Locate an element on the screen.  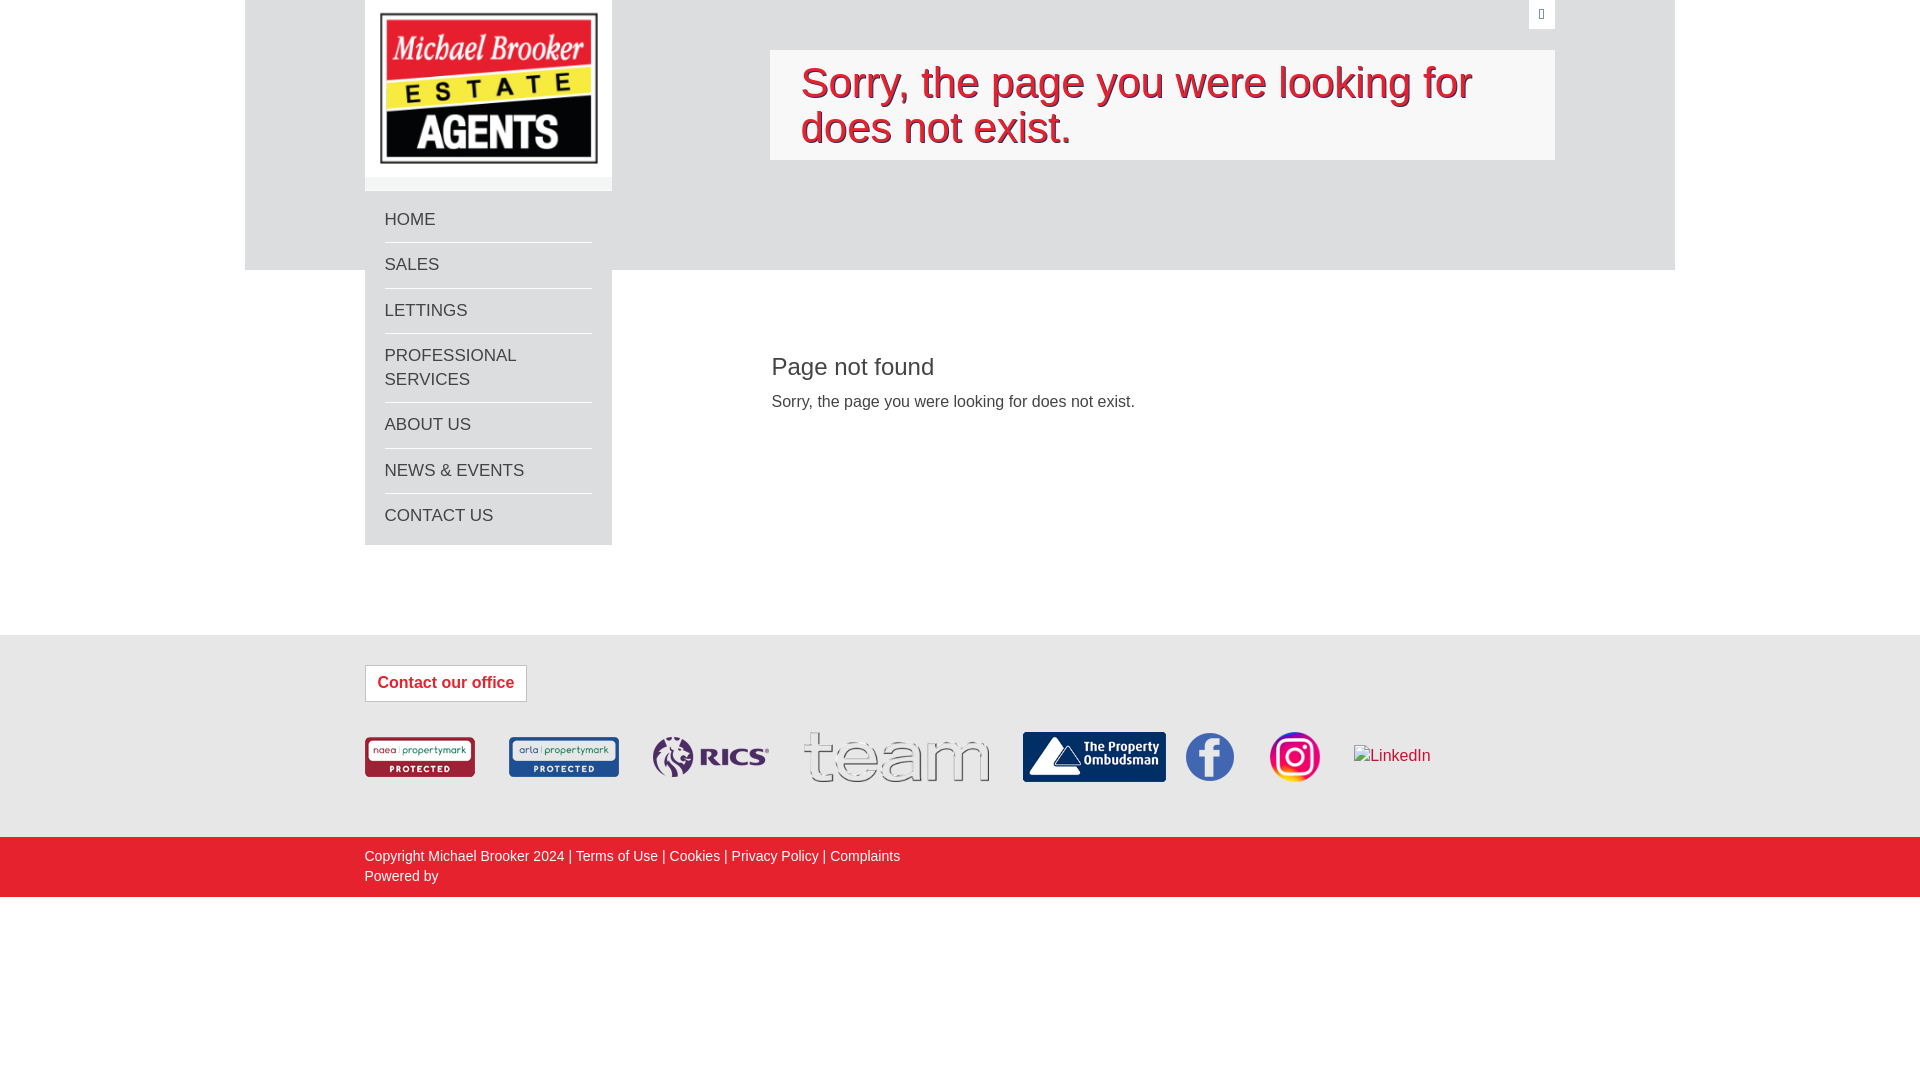
SALES is located at coordinates (488, 266).